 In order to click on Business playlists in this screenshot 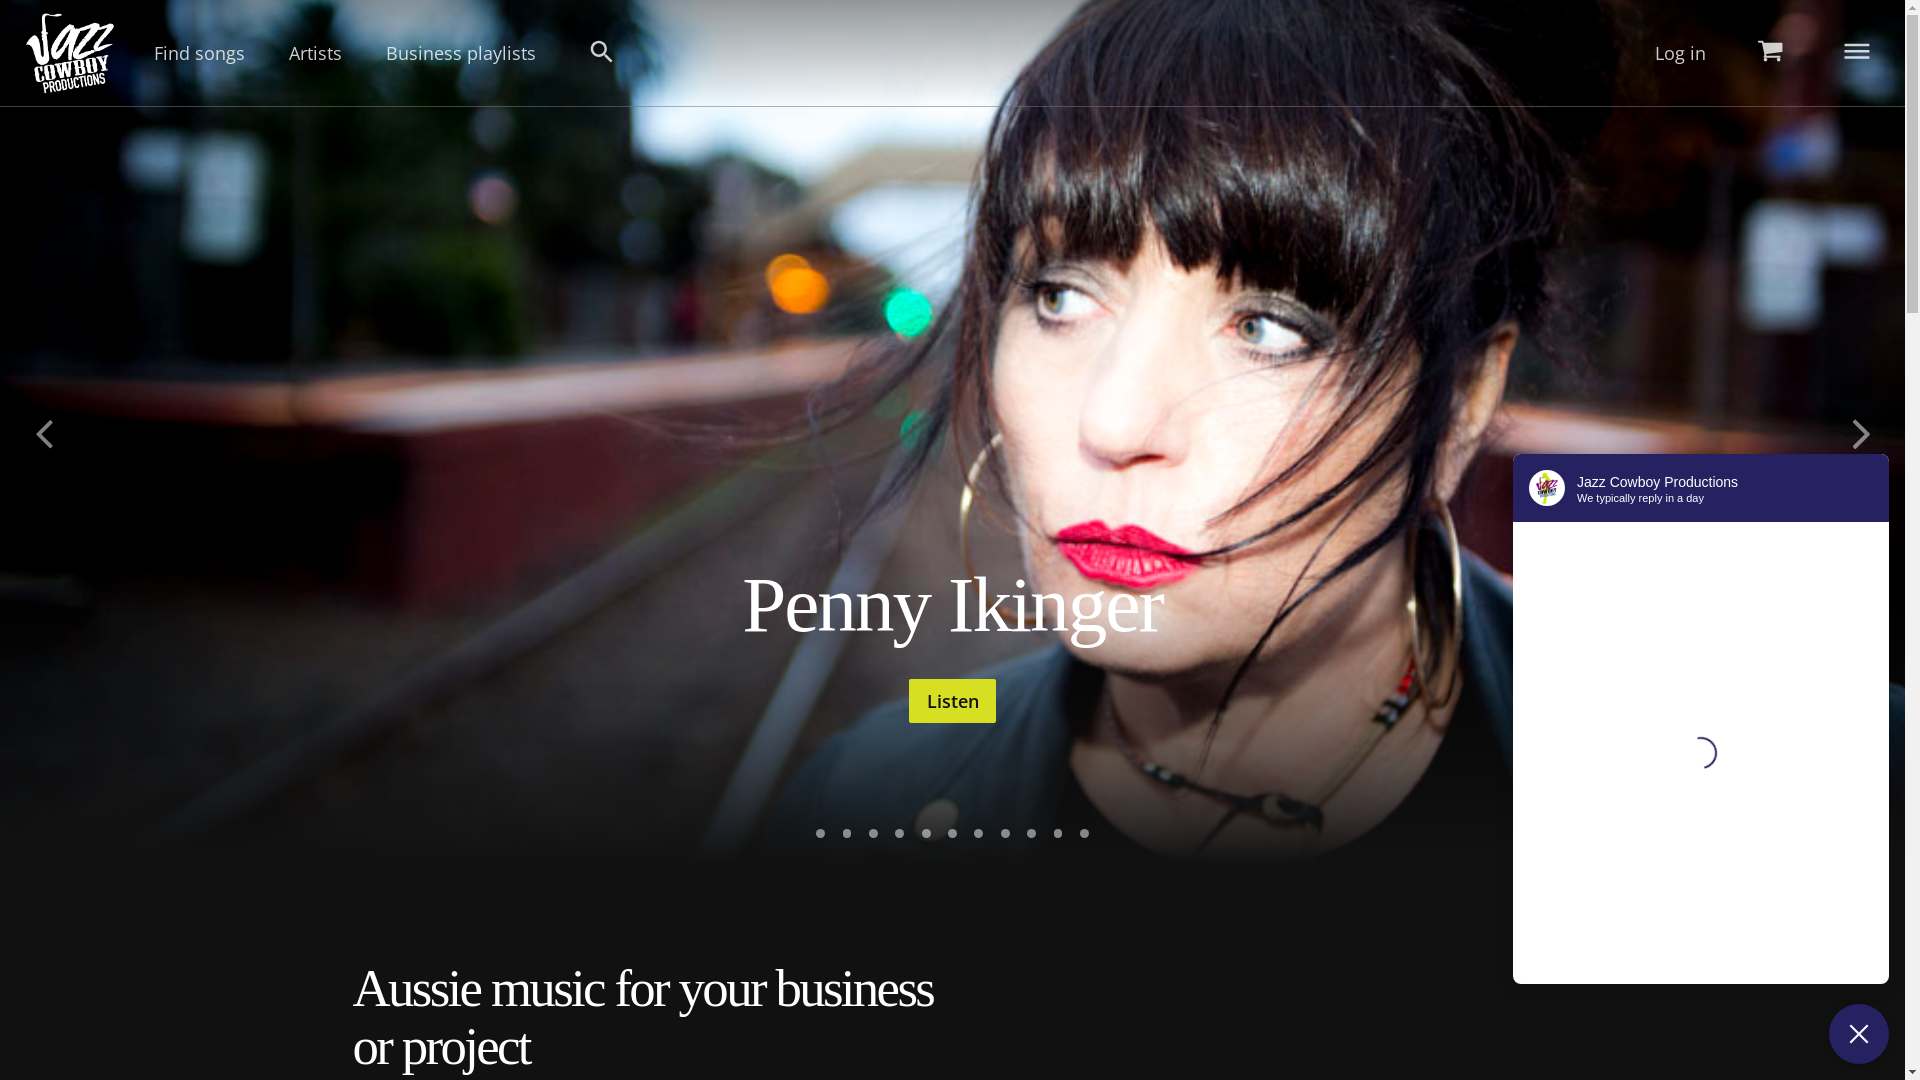, I will do `click(461, 53)`.